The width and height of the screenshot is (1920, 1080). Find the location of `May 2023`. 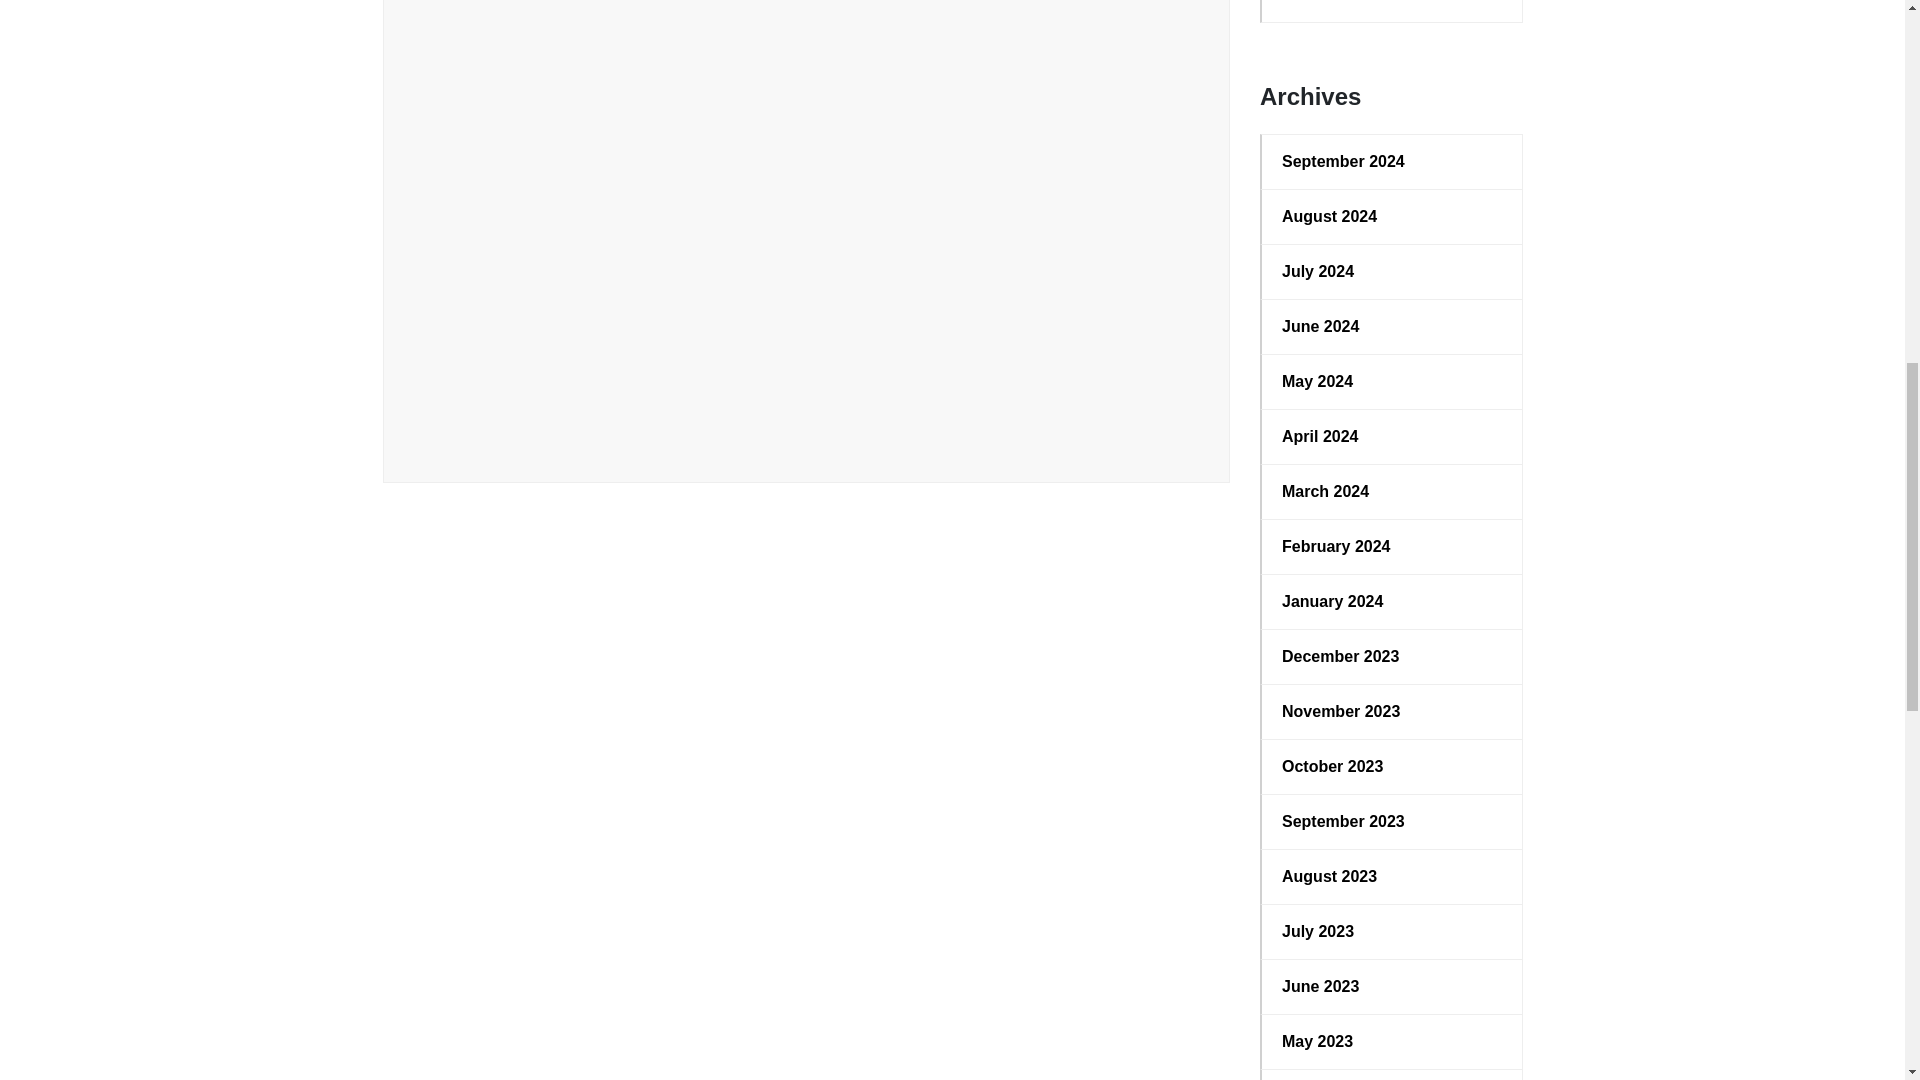

May 2023 is located at coordinates (1392, 1042).